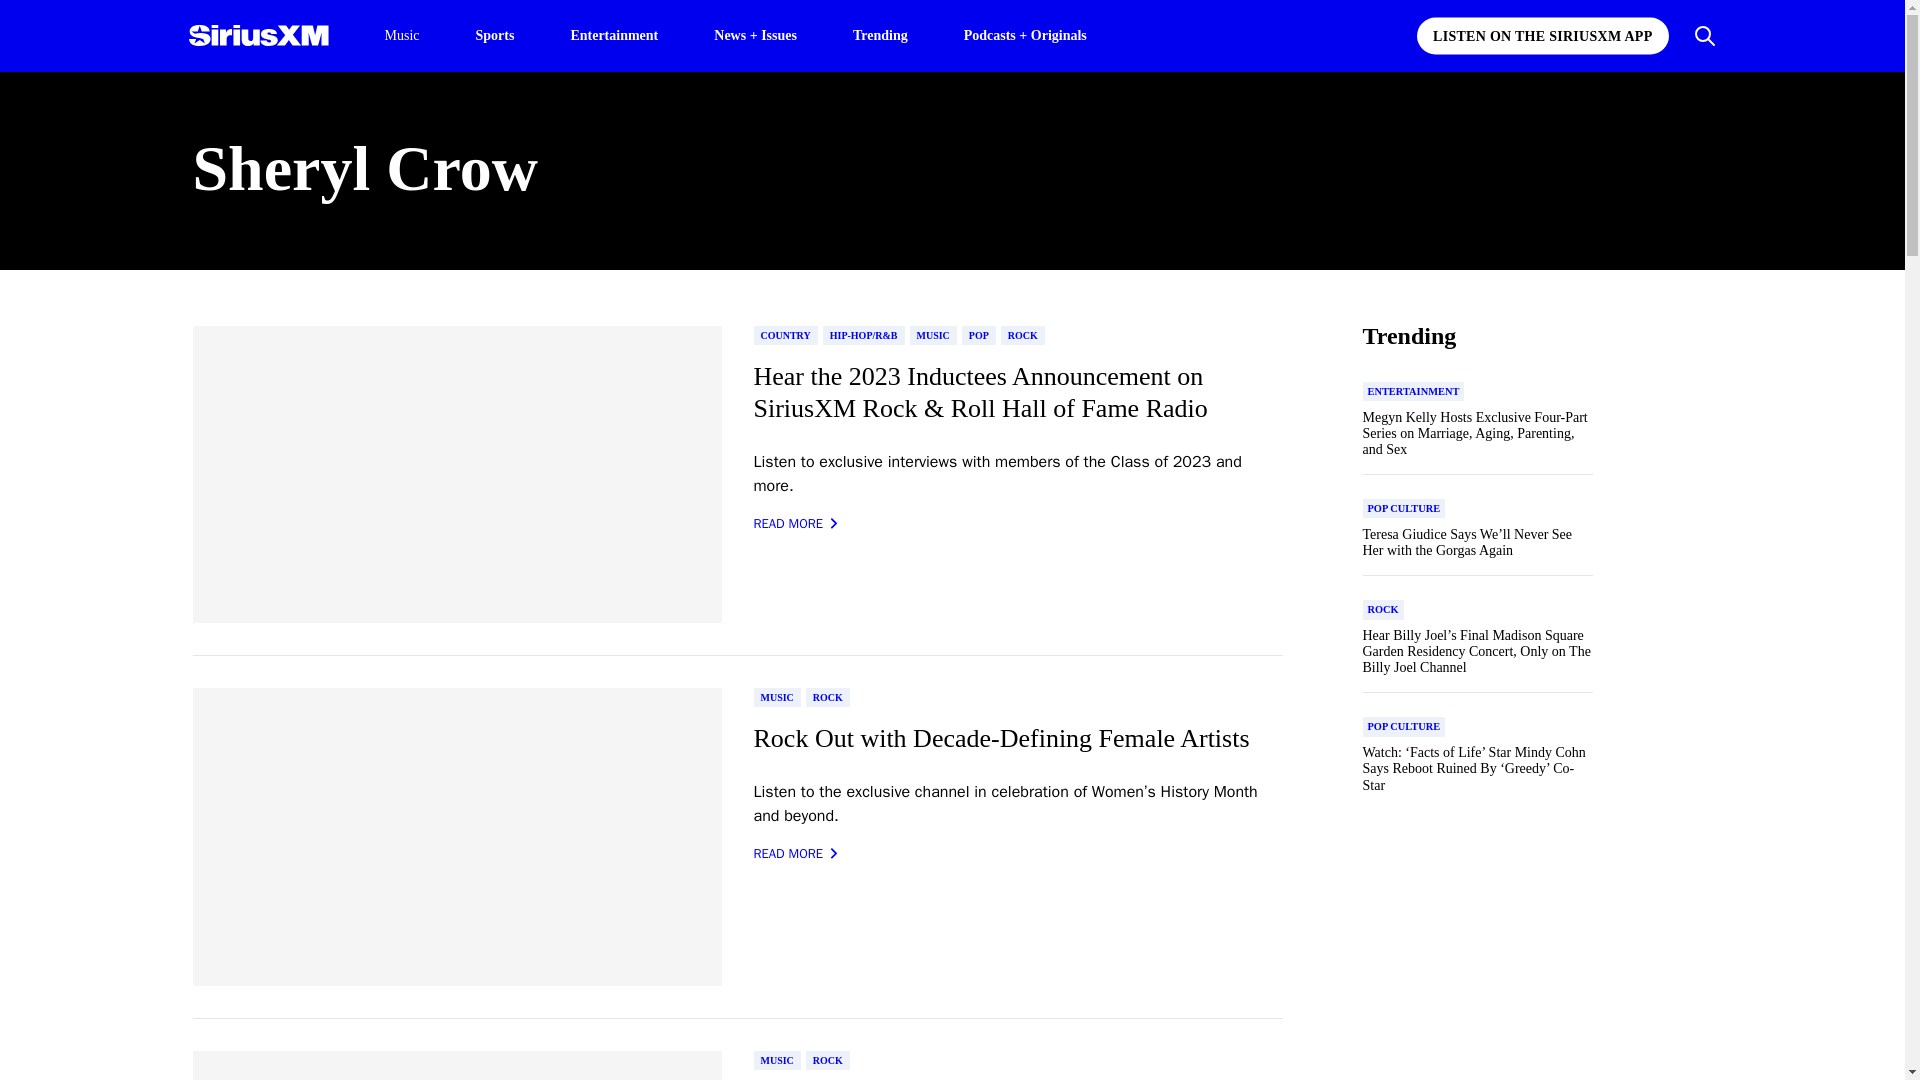 The image size is (1920, 1080). What do you see at coordinates (796, 854) in the screenshot?
I see `READ MORE` at bounding box center [796, 854].